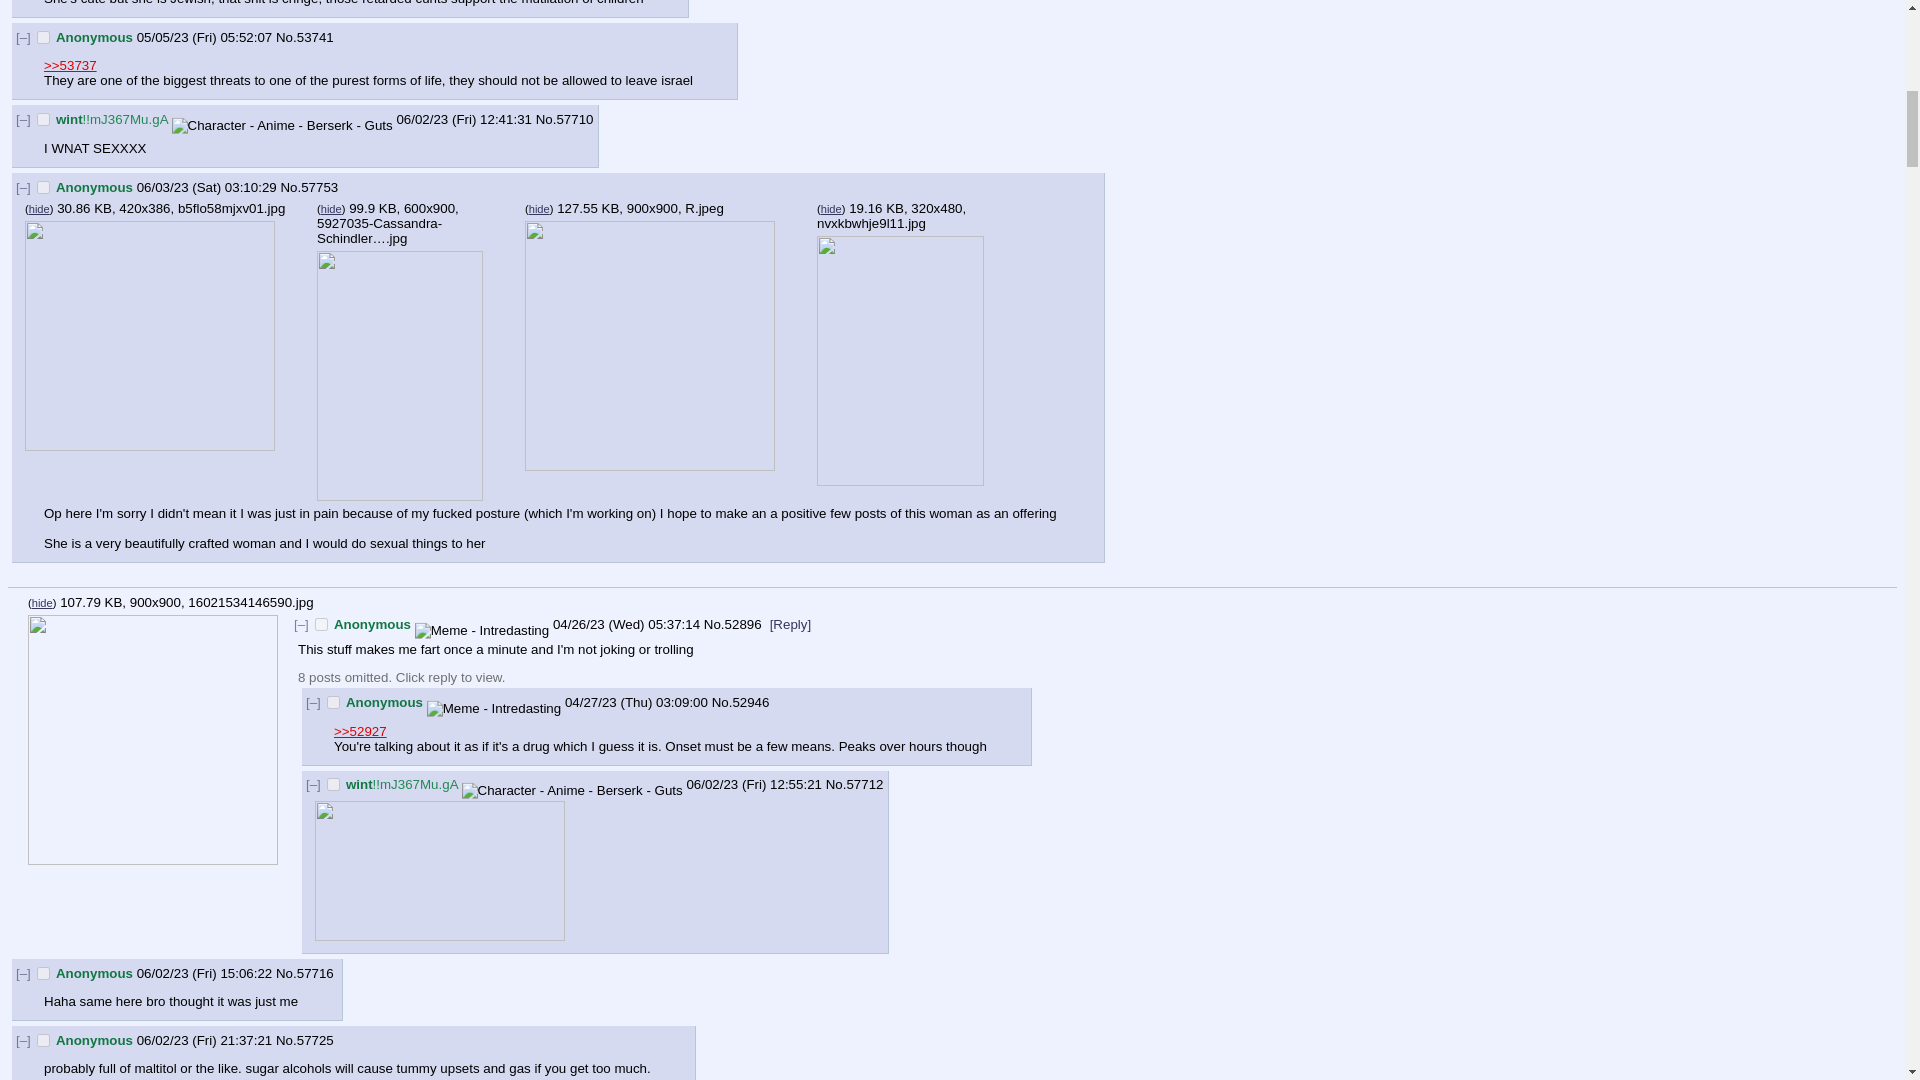 Image resolution: width=1920 pixels, height=1080 pixels. What do you see at coordinates (332, 702) in the screenshot?
I see `on` at bounding box center [332, 702].